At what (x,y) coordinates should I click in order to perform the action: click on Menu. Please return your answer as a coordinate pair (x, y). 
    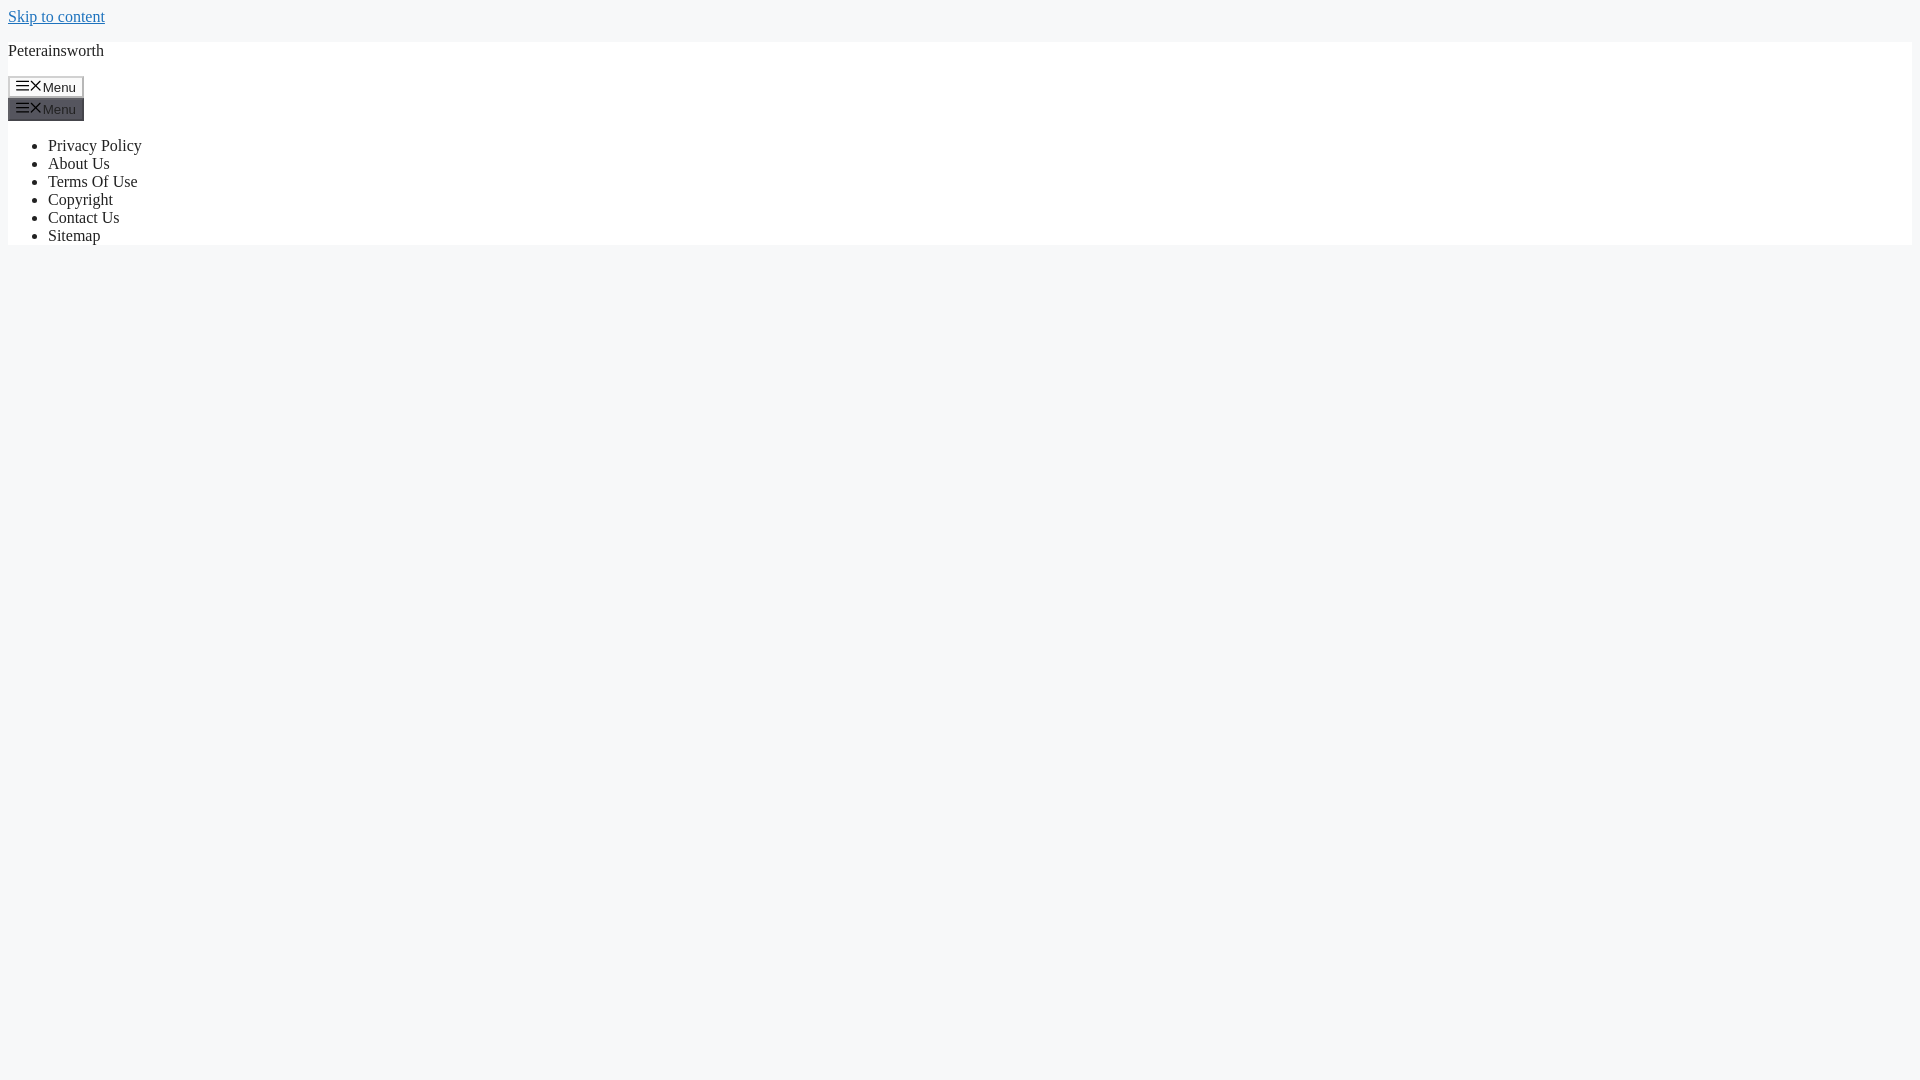
    Looking at the image, I should click on (46, 108).